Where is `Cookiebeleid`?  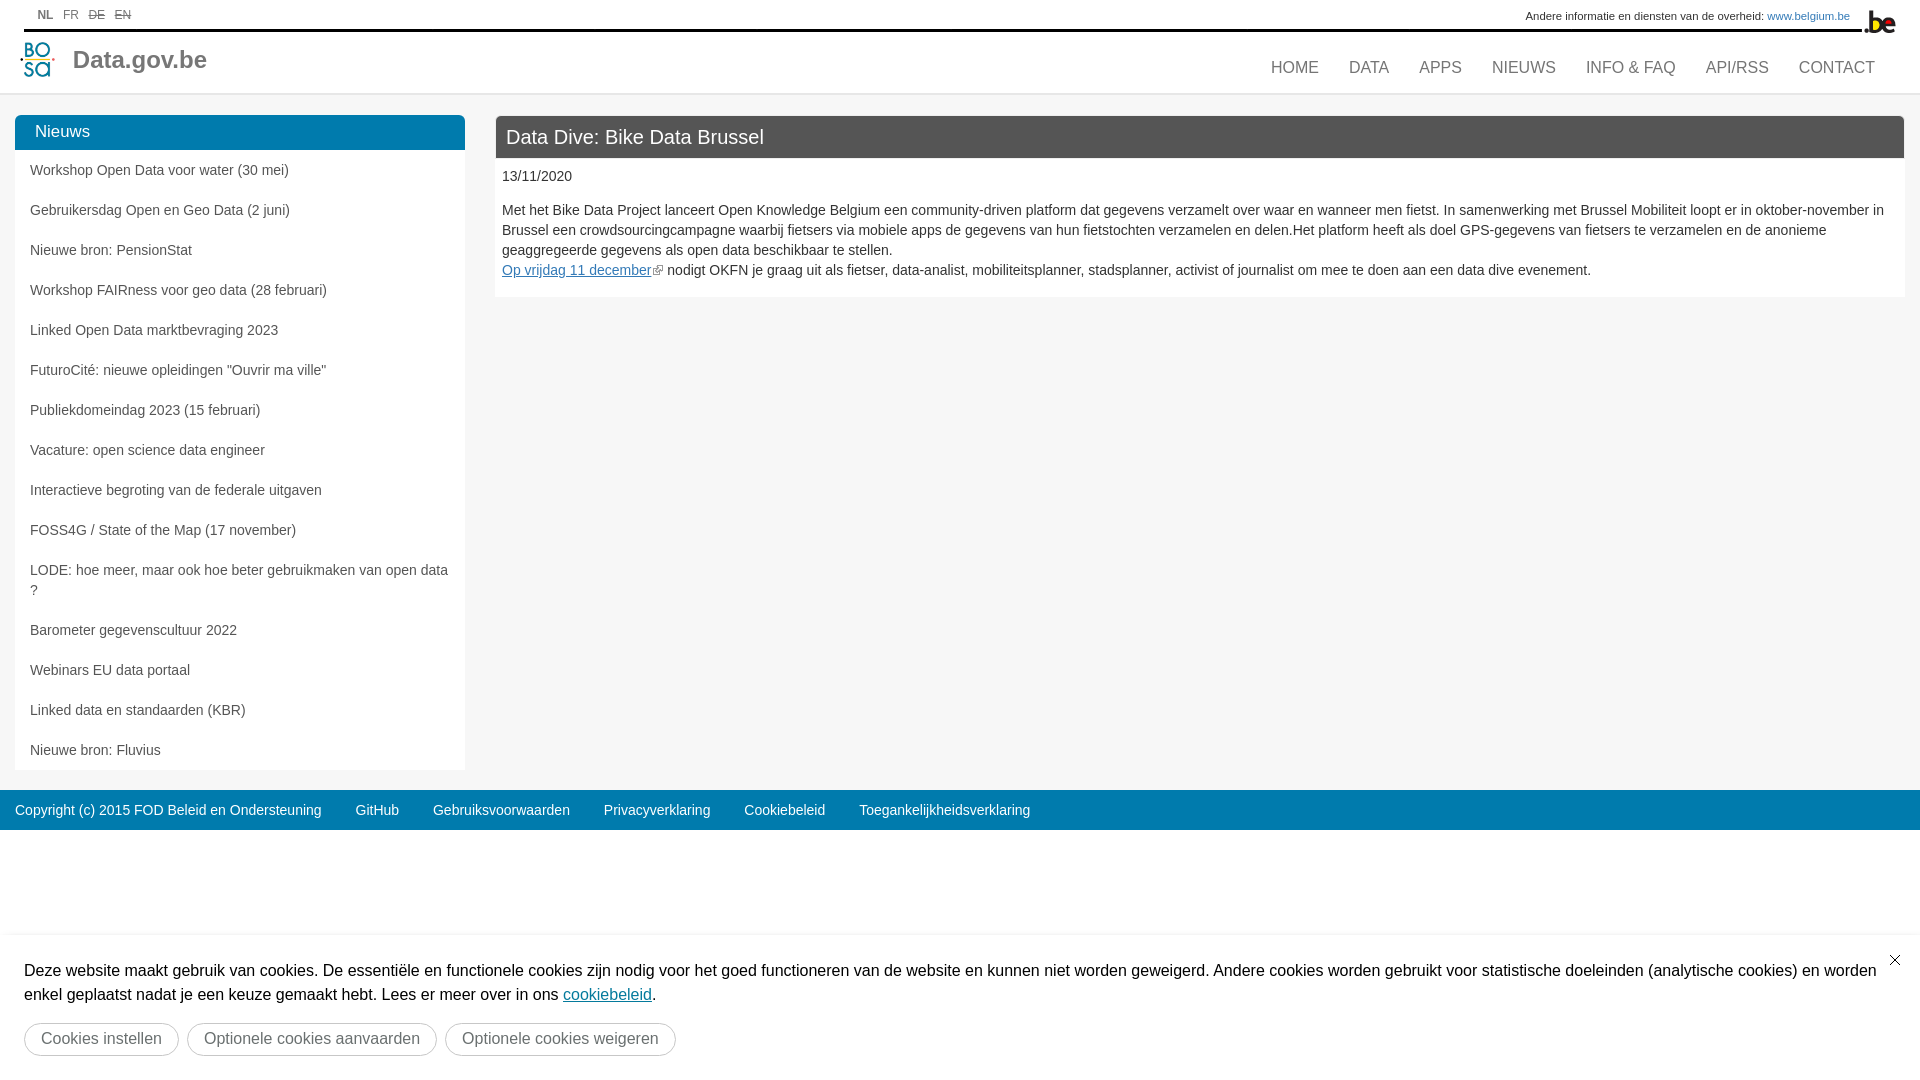 Cookiebeleid is located at coordinates (784, 810).